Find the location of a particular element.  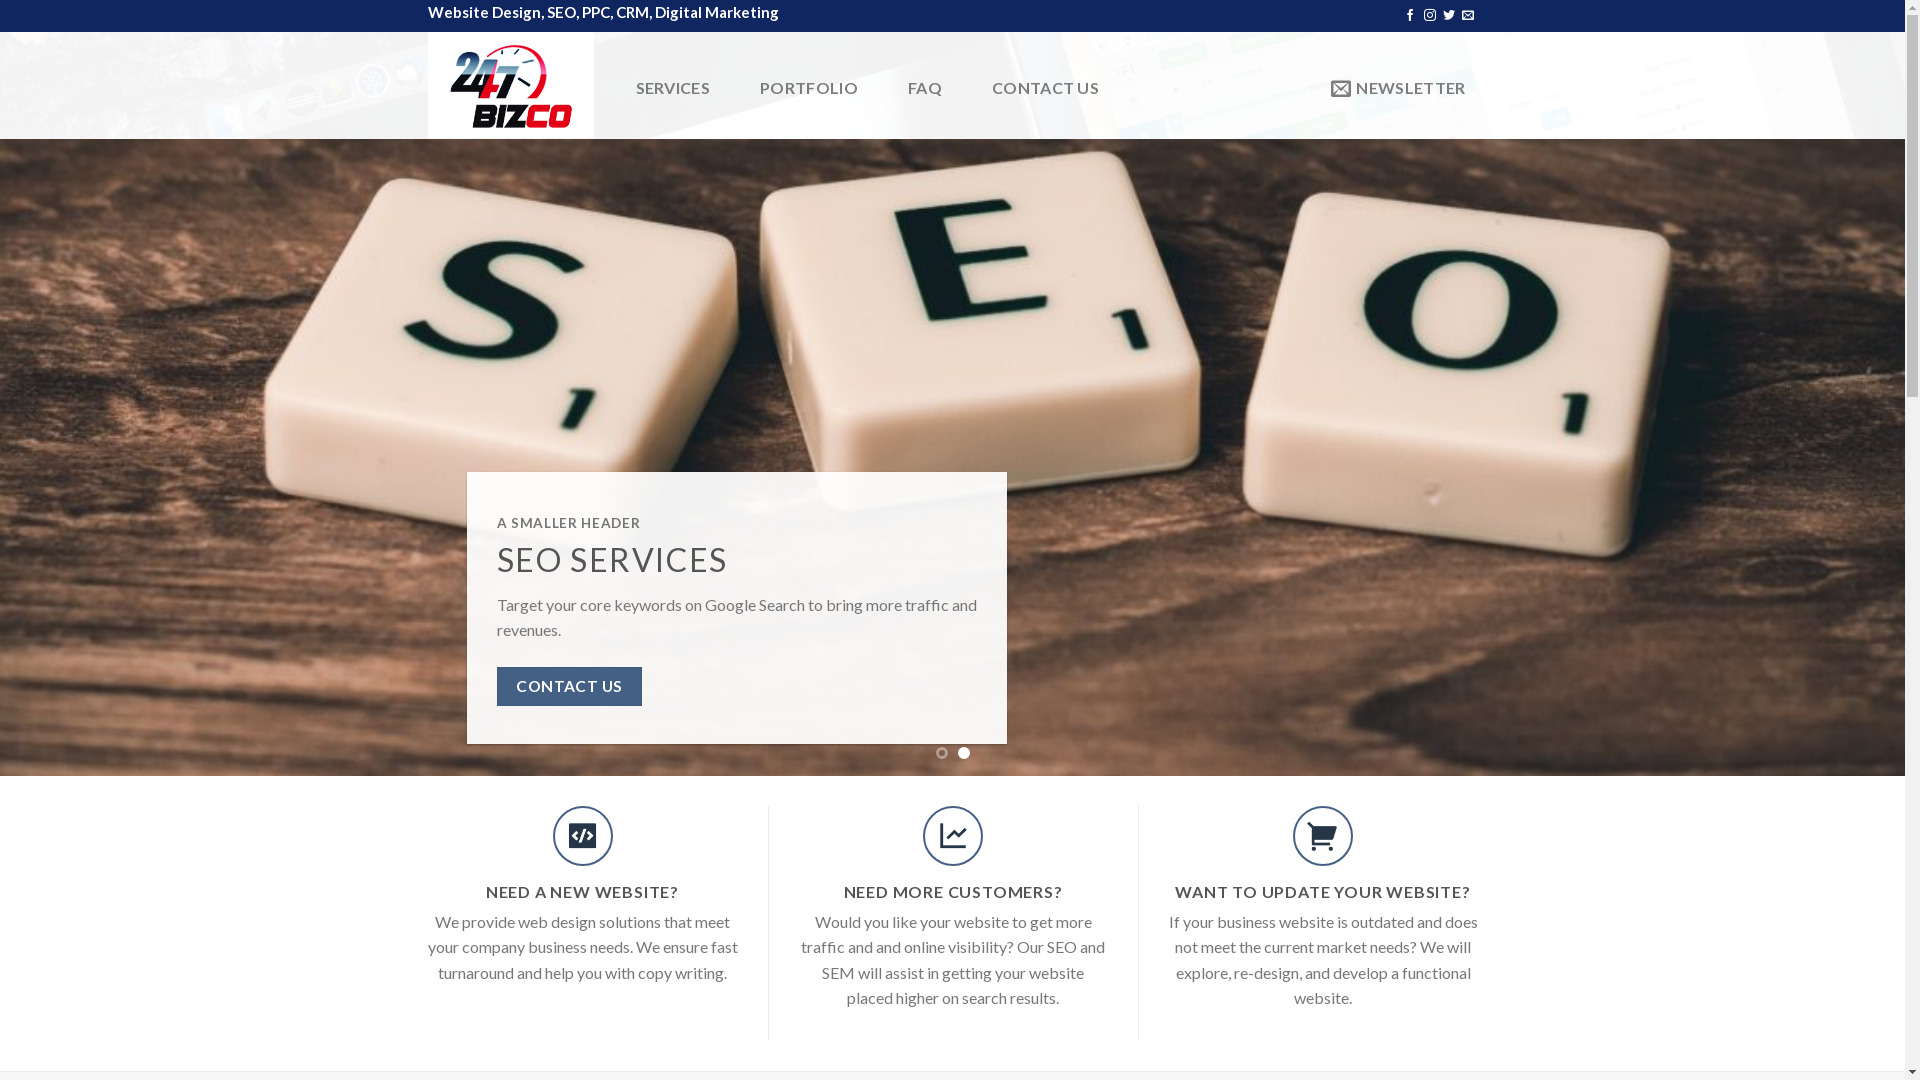

CONTACT US is located at coordinates (569, 686).